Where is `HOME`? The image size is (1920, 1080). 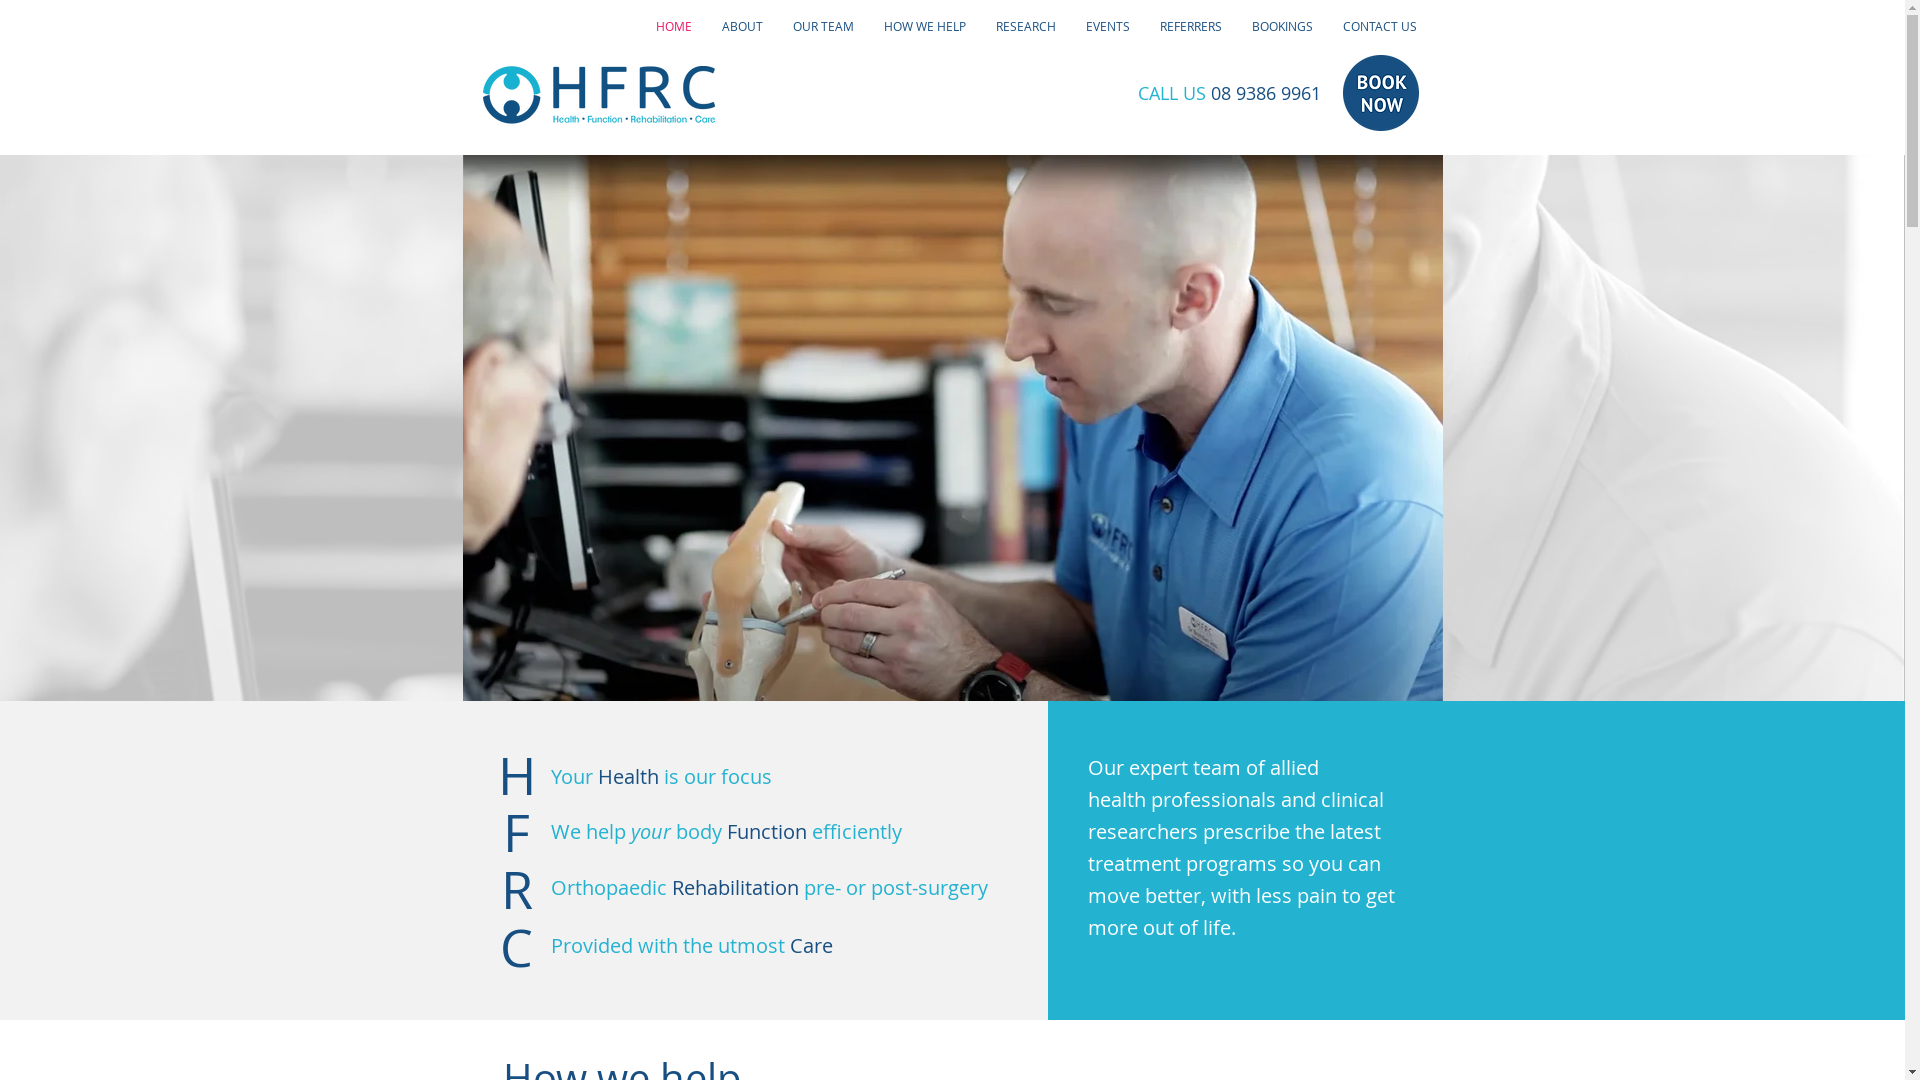
HOME is located at coordinates (673, 26).